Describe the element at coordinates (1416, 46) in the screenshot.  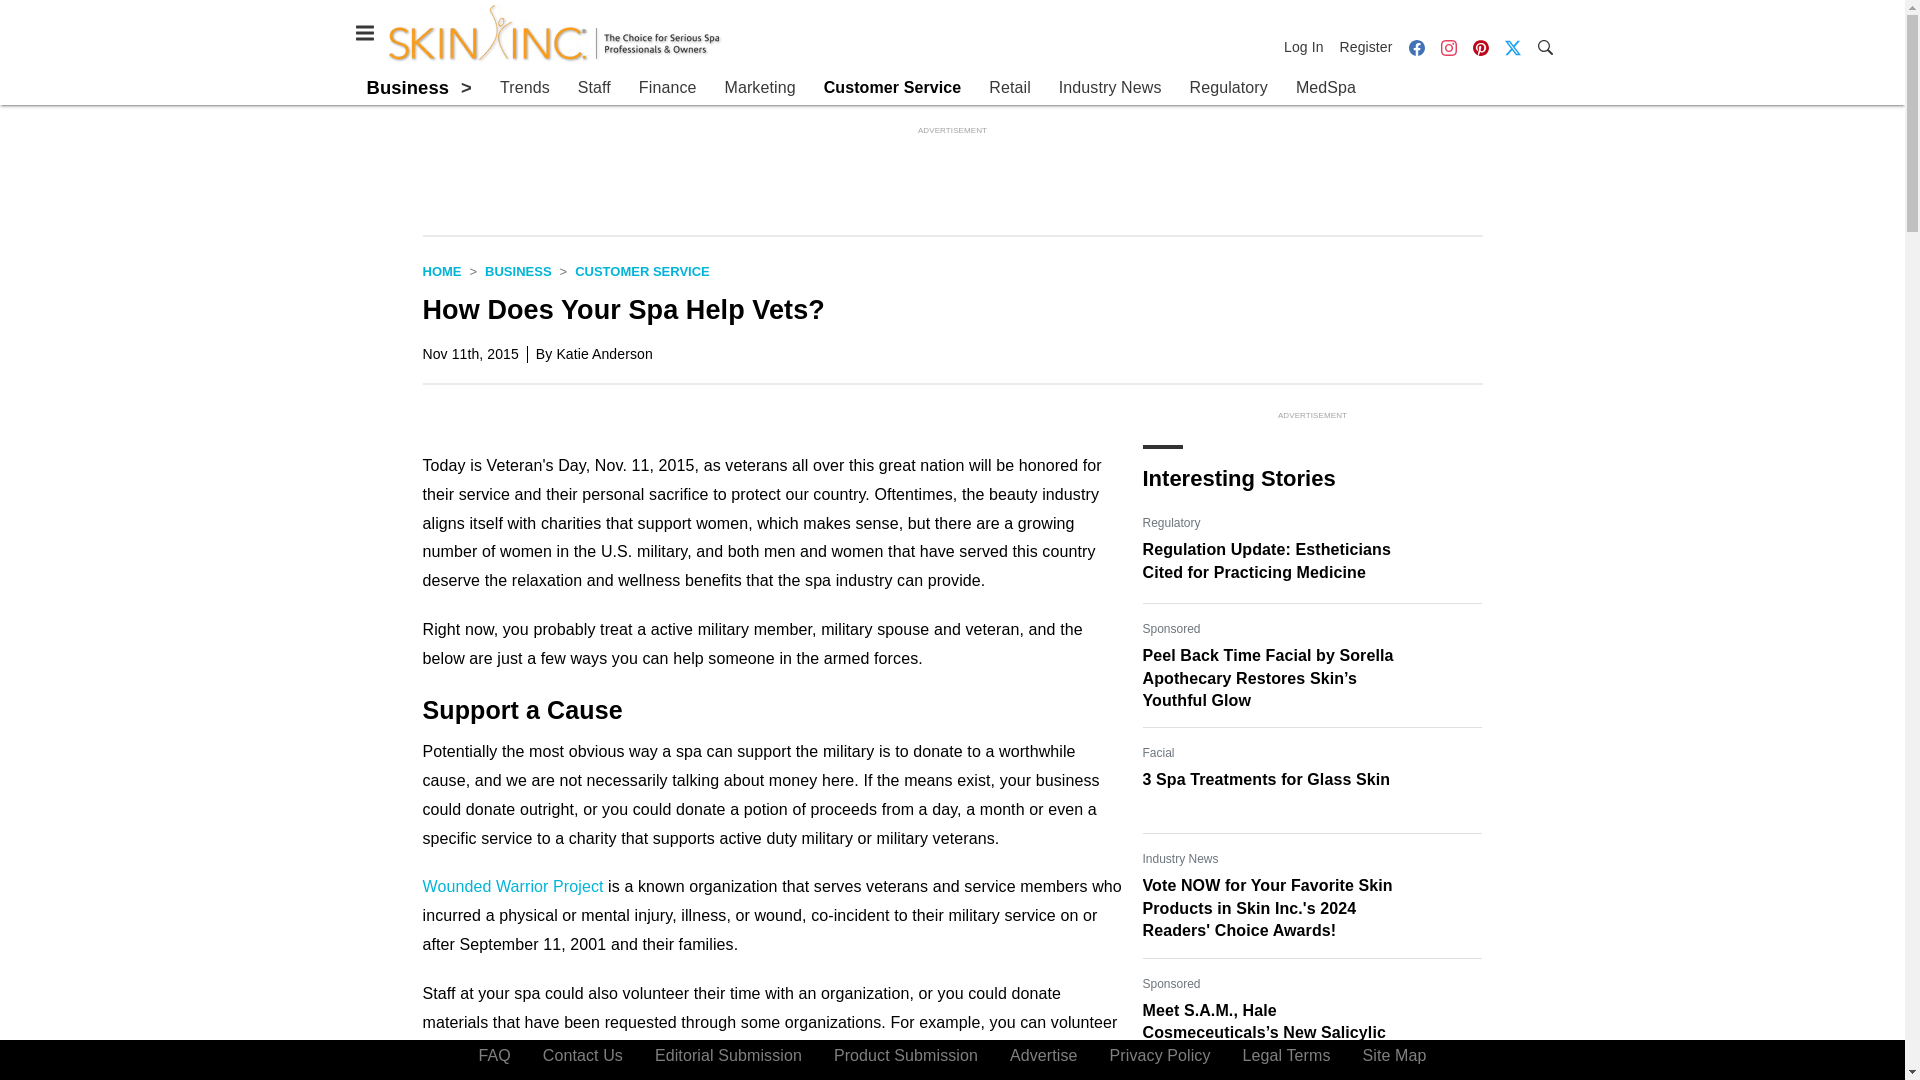
I see `Facebook icon` at that location.